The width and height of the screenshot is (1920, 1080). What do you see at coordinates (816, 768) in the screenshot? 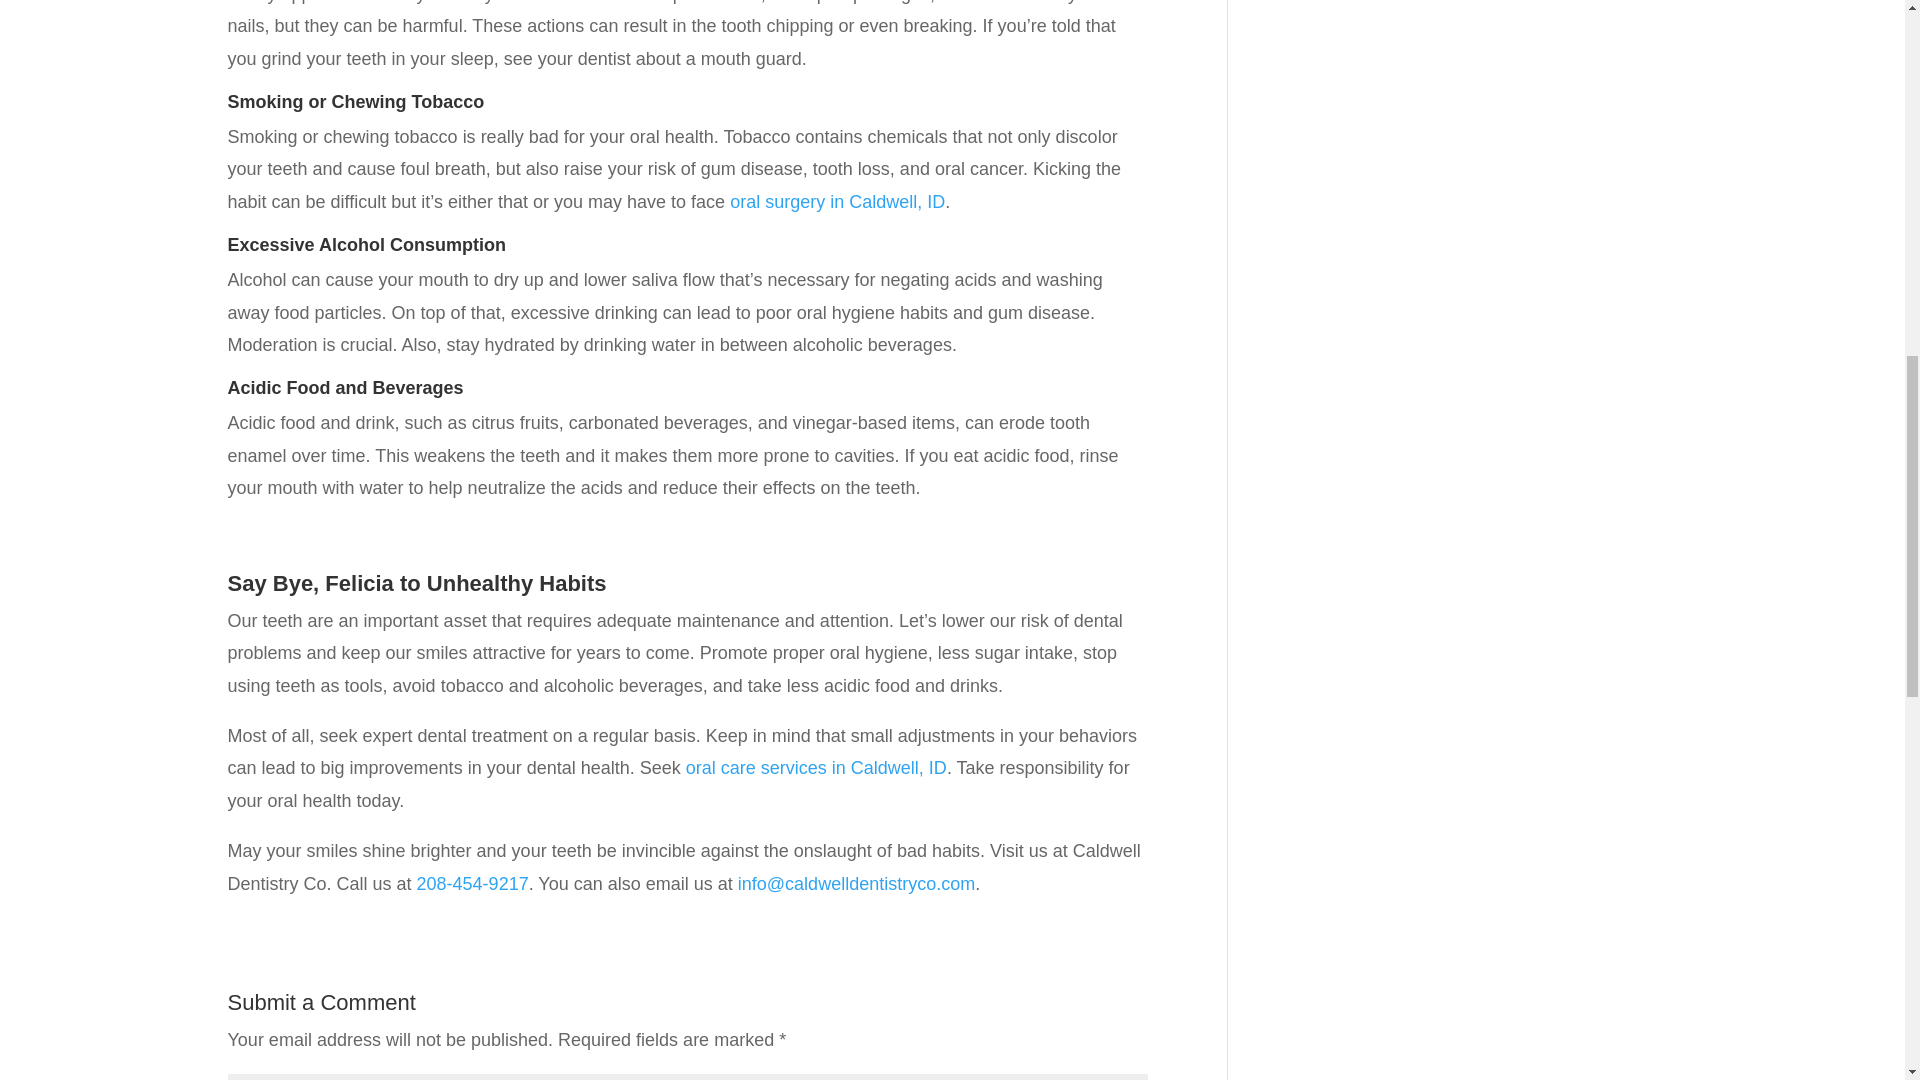
I see `oral care services in Caldwell, ID` at bounding box center [816, 768].